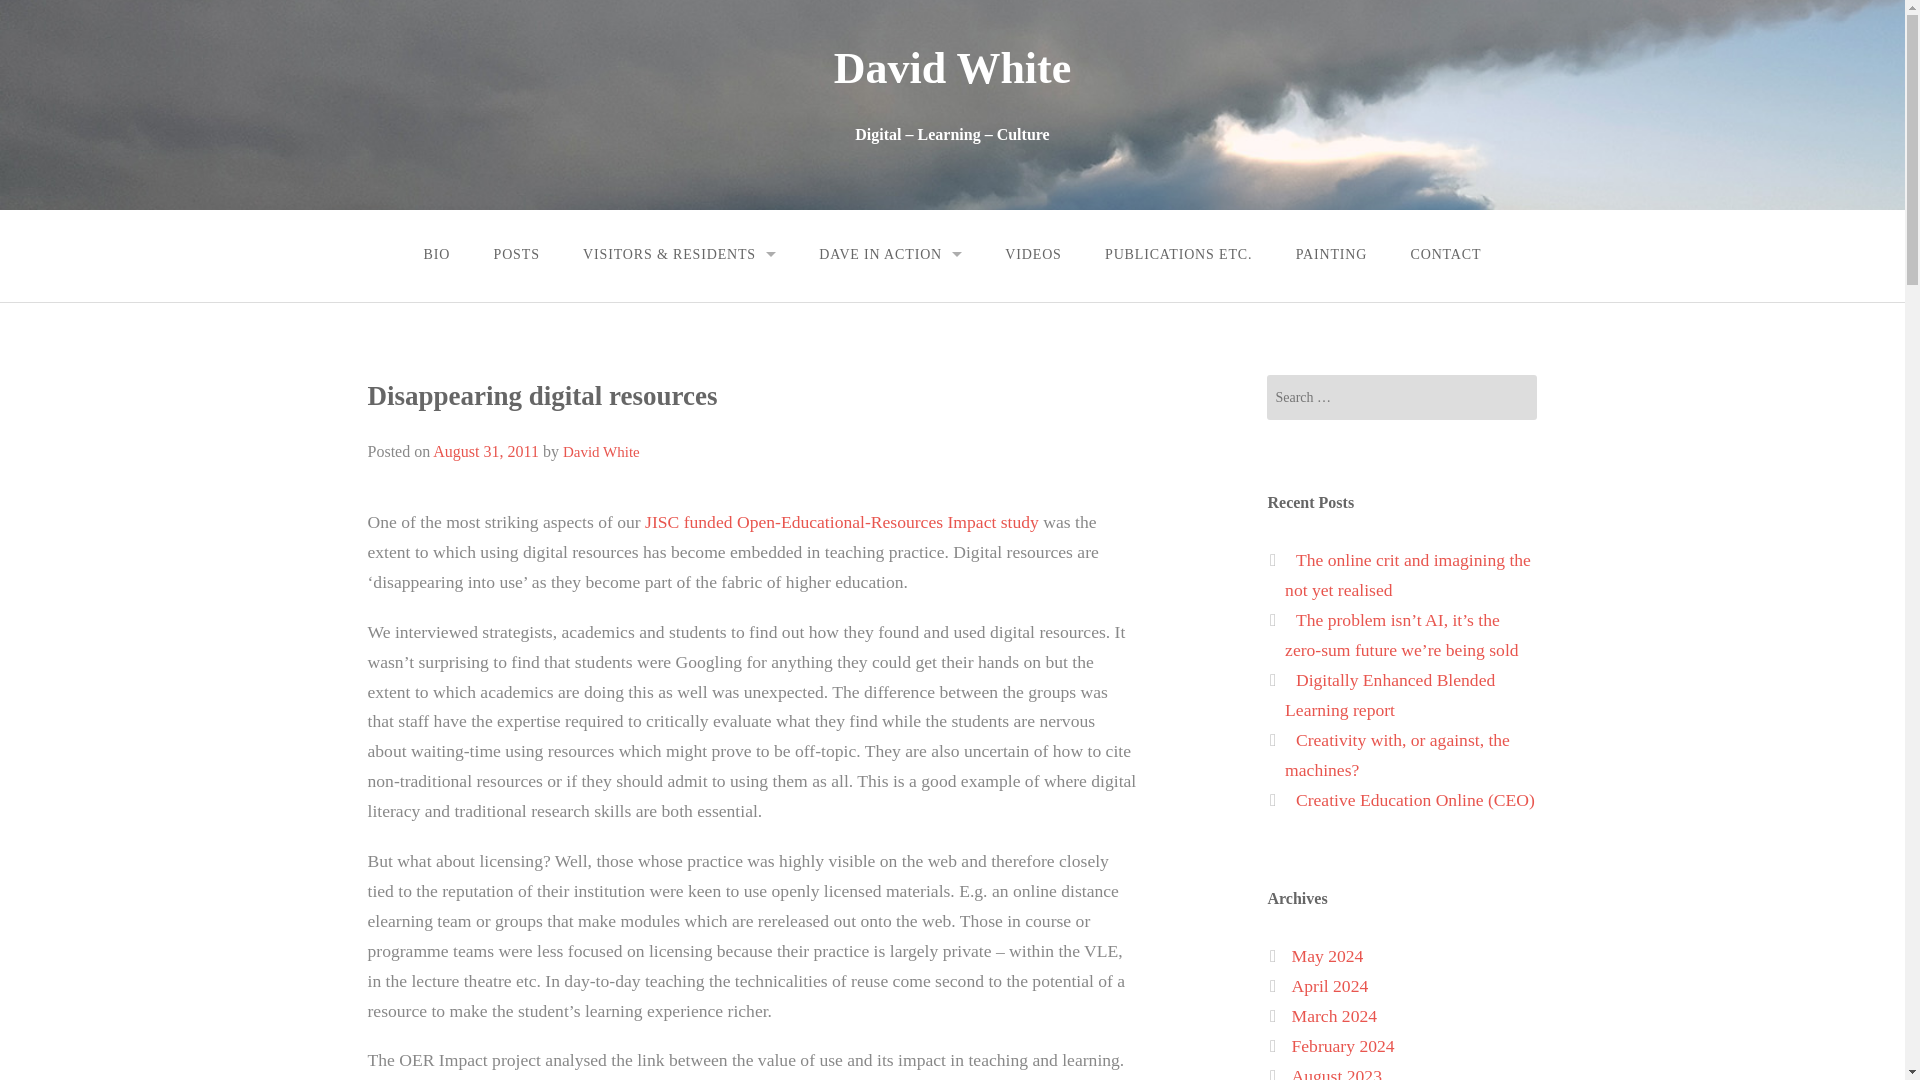 Image resolution: width=1920 pixels, height=1080 pixels. I want to click on David White, so click(952, 68).